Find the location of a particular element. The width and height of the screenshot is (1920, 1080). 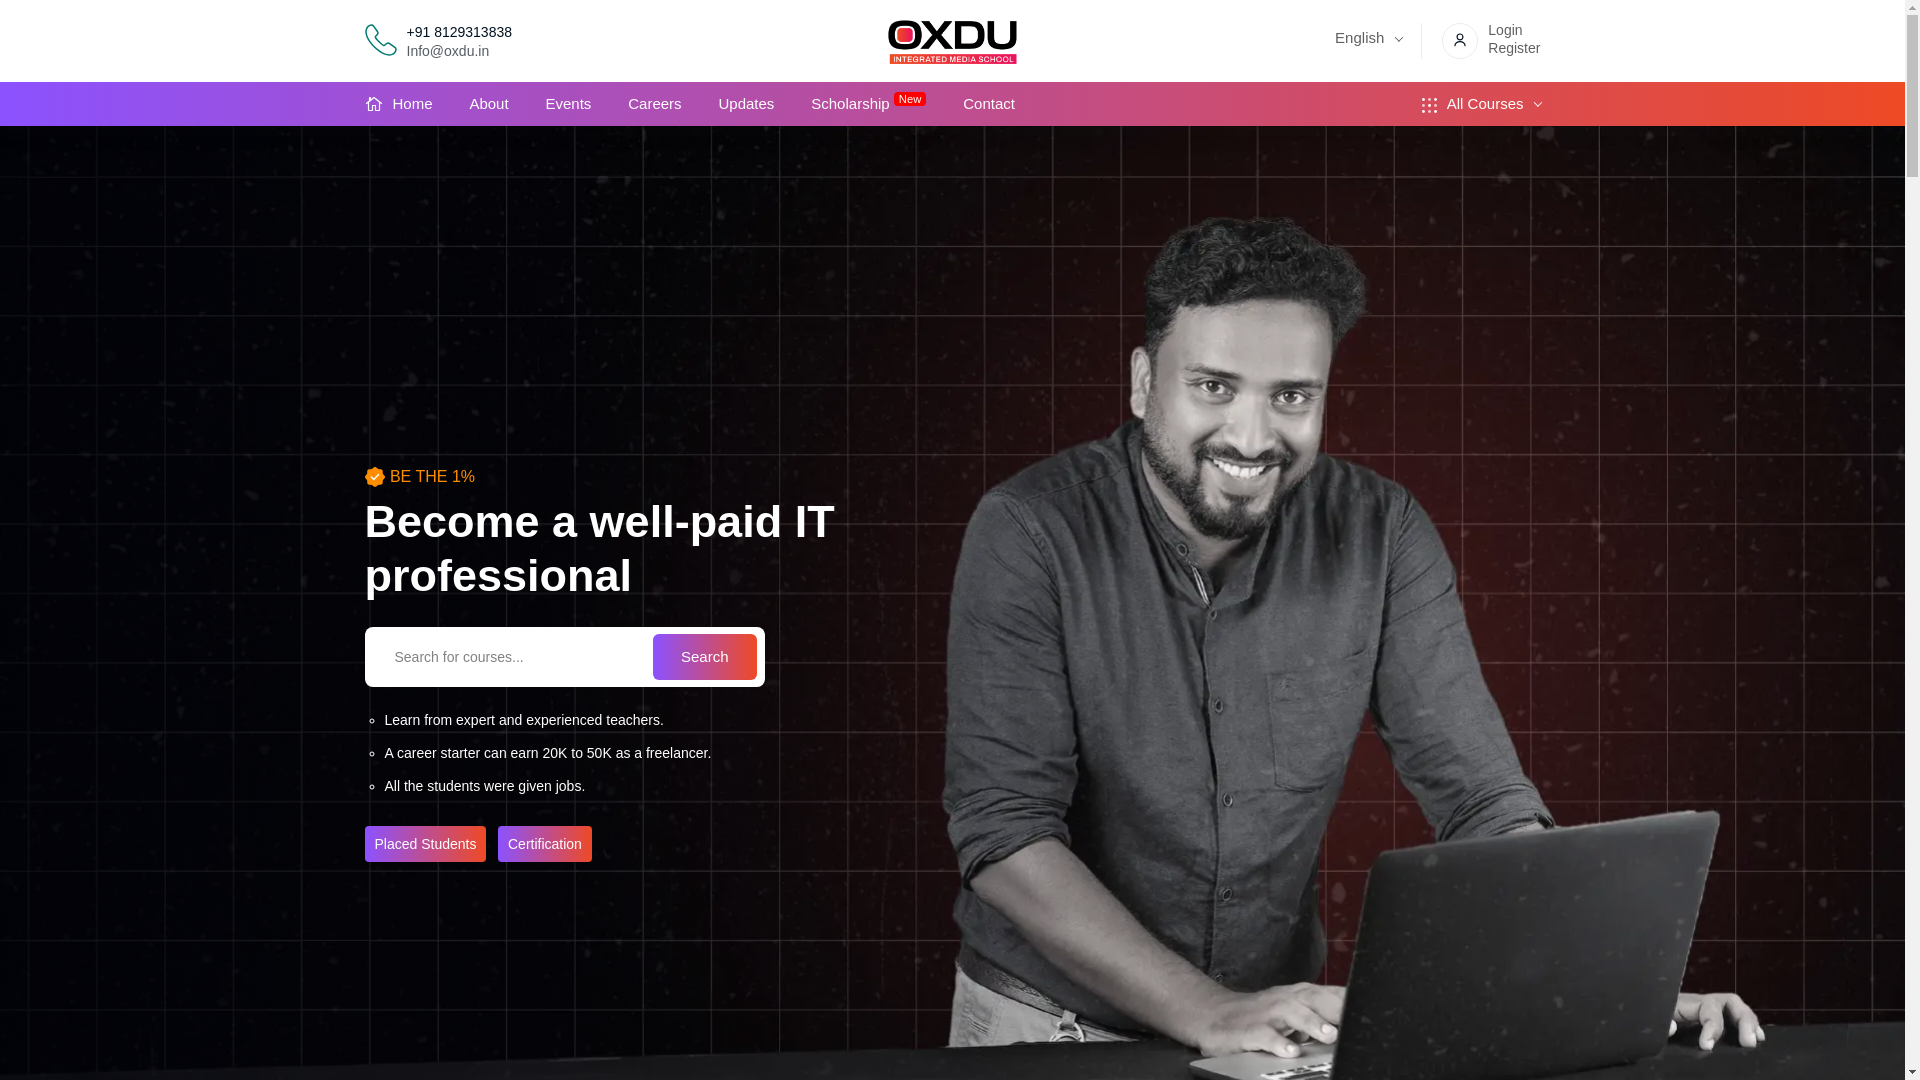

Updates is located at coordinates (746, 104).